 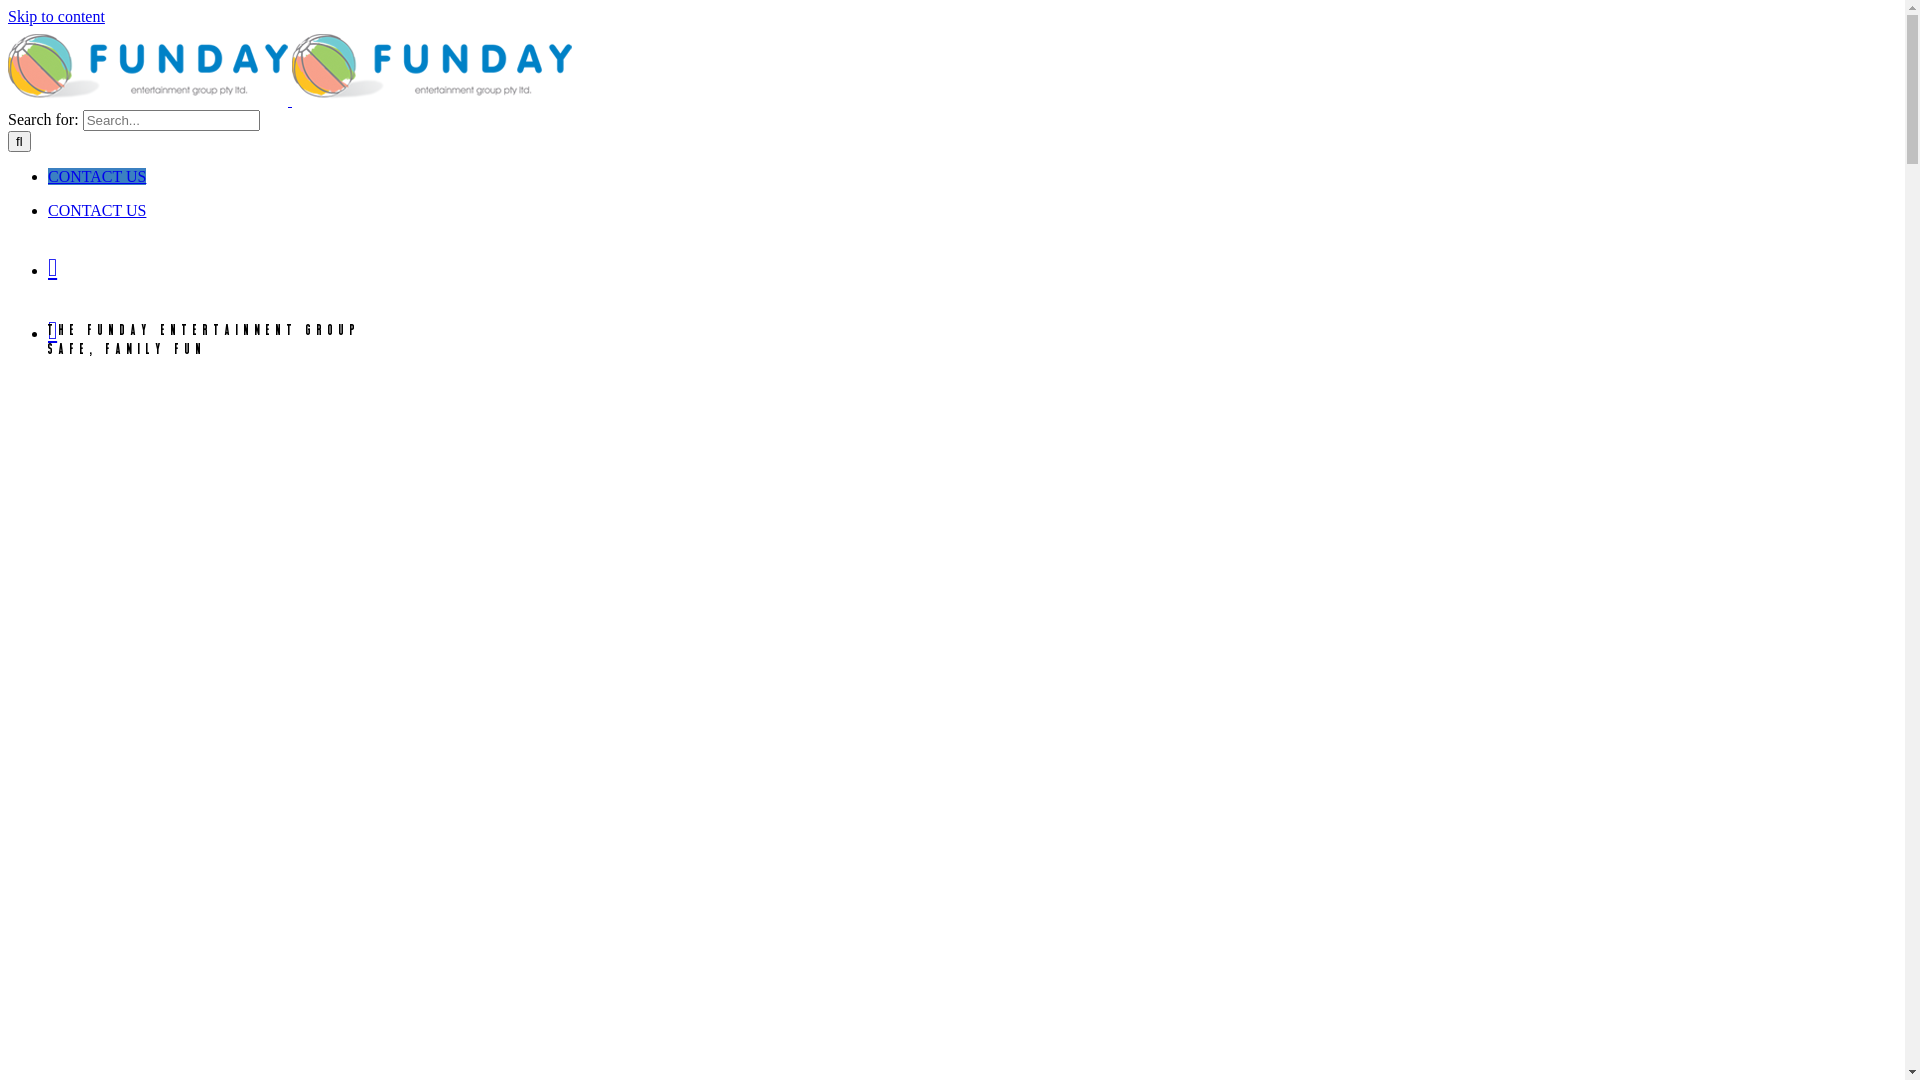 I want to click on CONTACT US, so click(x=97, y=176).